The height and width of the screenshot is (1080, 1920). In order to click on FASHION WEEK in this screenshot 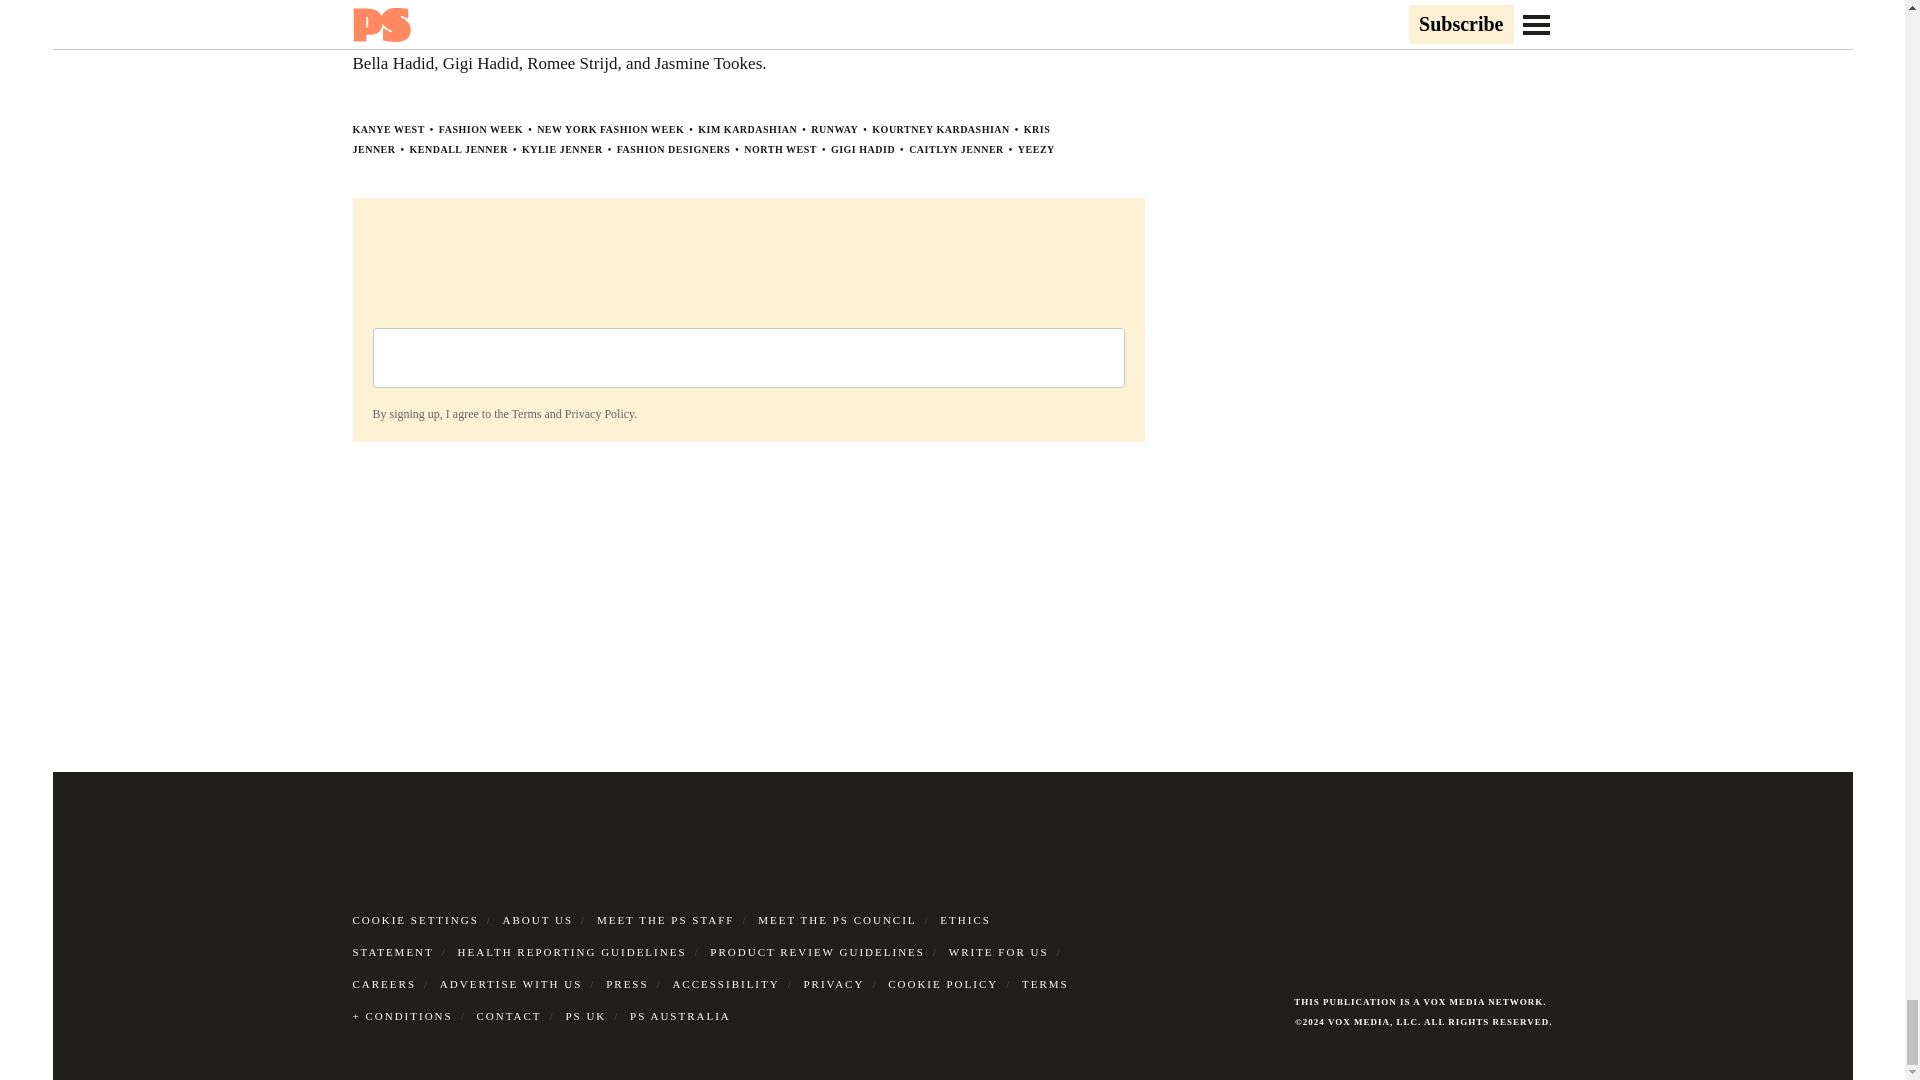, I will do `click(480, 130)`.